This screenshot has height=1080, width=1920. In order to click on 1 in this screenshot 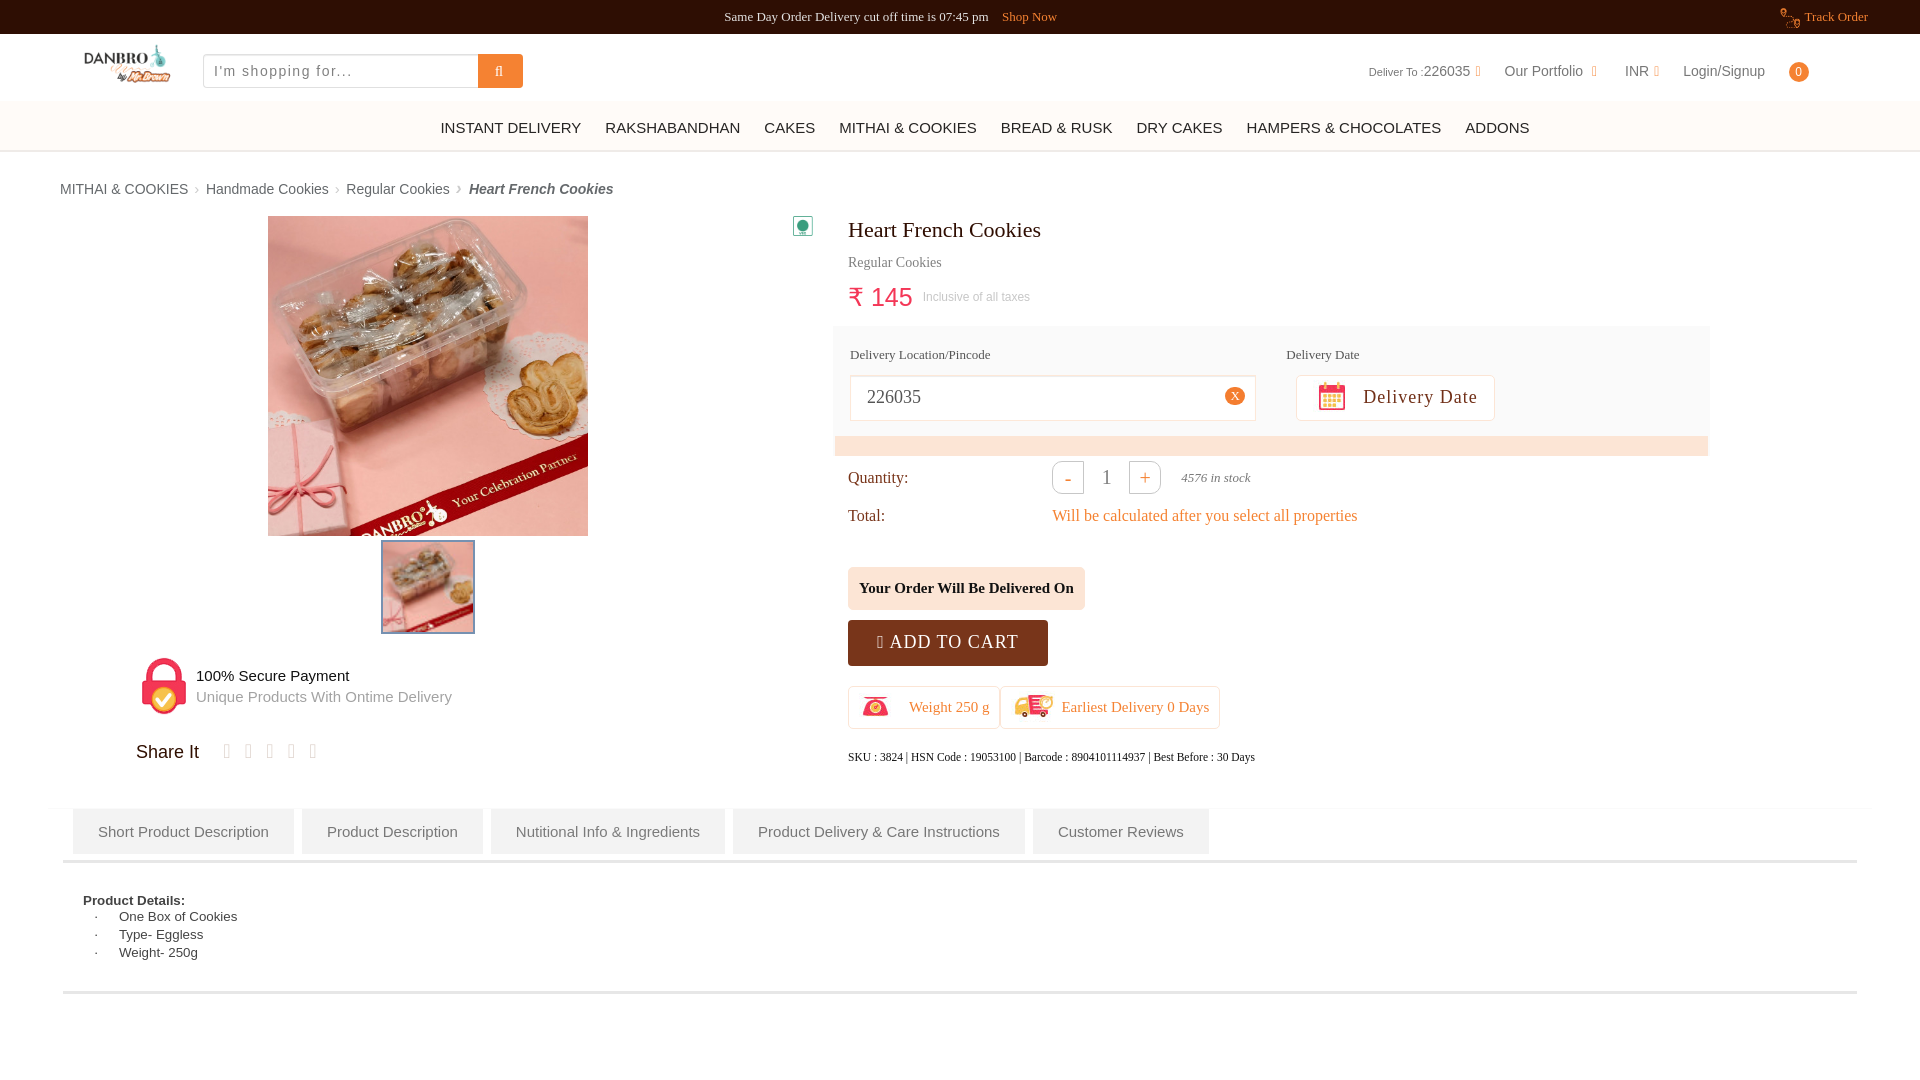, I will do `click(1106, 477)`.